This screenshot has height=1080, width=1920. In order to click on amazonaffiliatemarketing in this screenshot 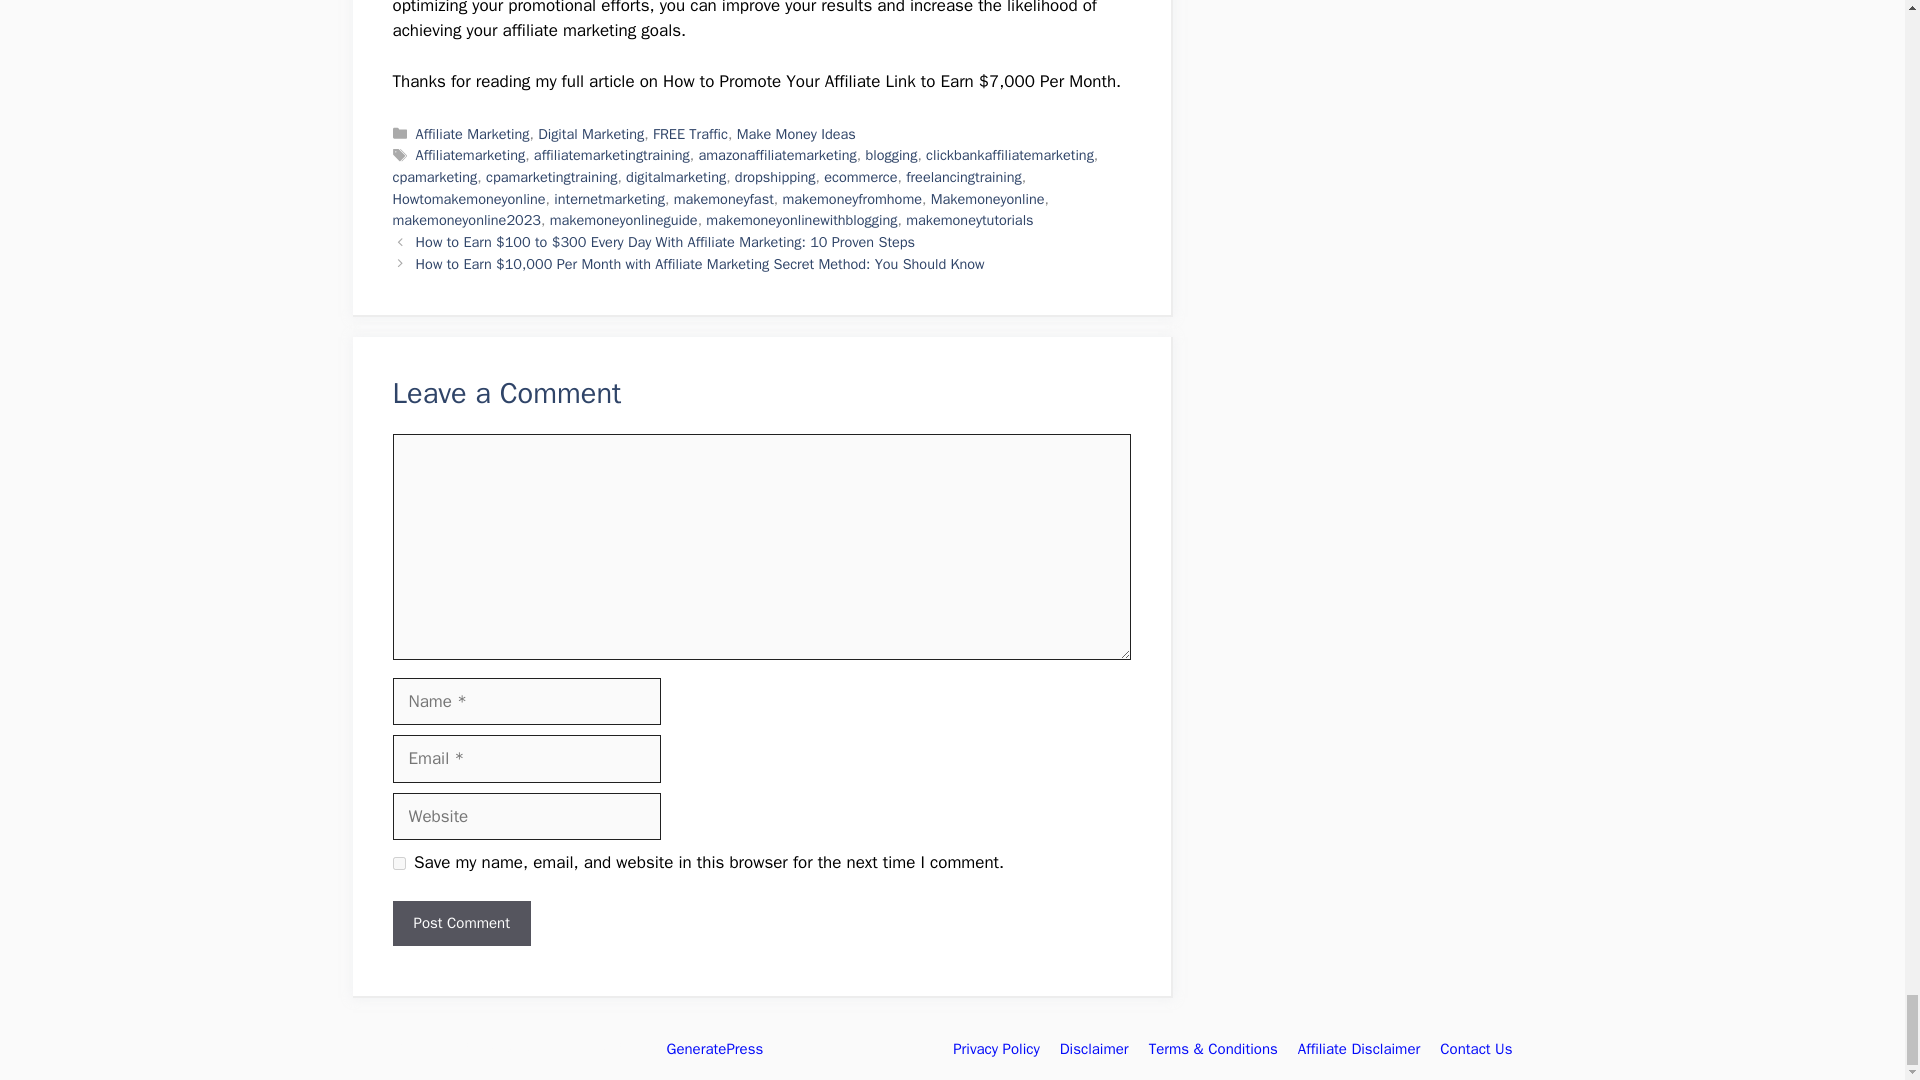, I will do `click(777, 154)`.